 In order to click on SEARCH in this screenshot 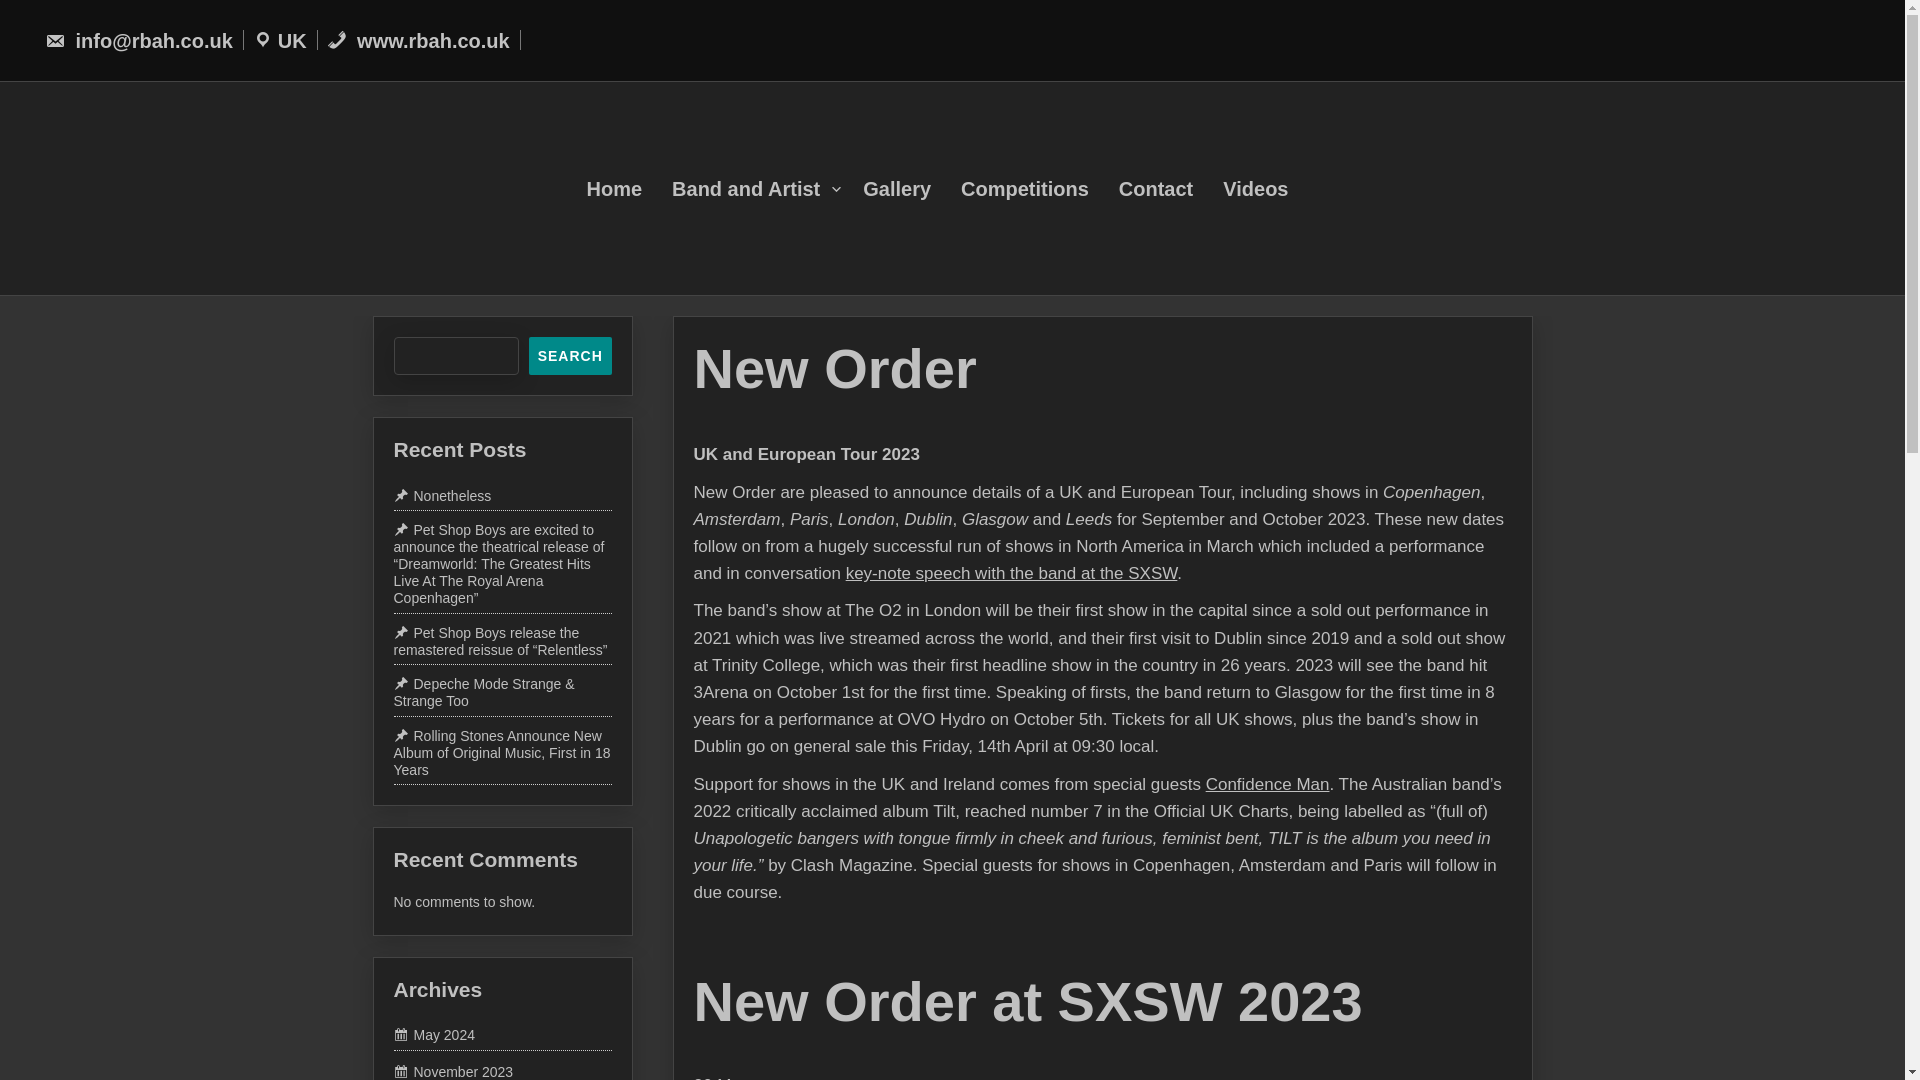, I will do `click(570, 355)`.